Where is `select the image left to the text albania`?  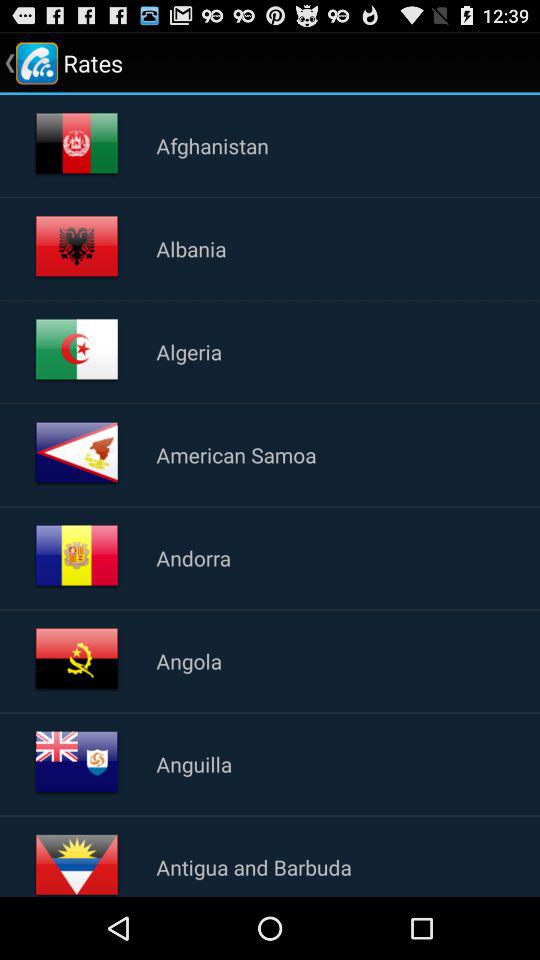
select the image left to the text albania is located at coordinates (76, 248).